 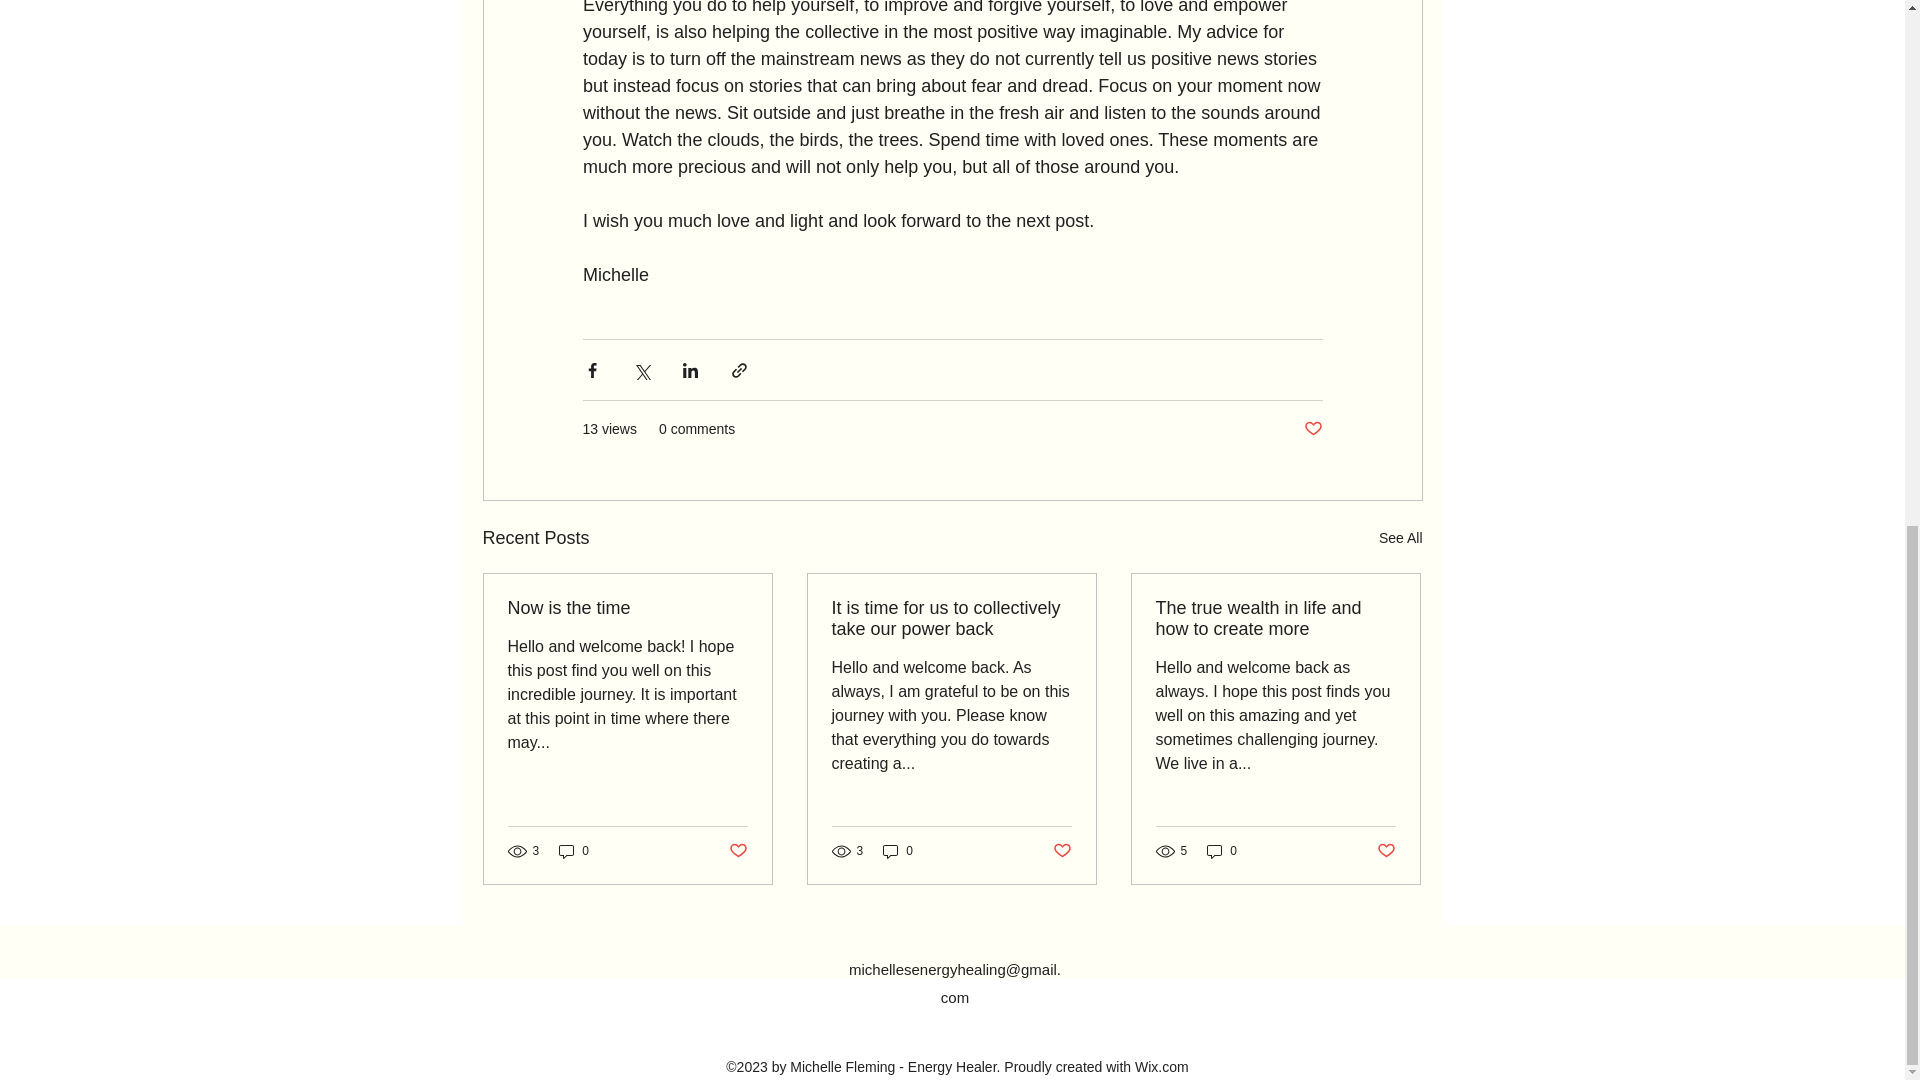 What do you see at coordinates (628, 608) in the screenshot?
I see `Now is the time` at bounding box center [628, 608].